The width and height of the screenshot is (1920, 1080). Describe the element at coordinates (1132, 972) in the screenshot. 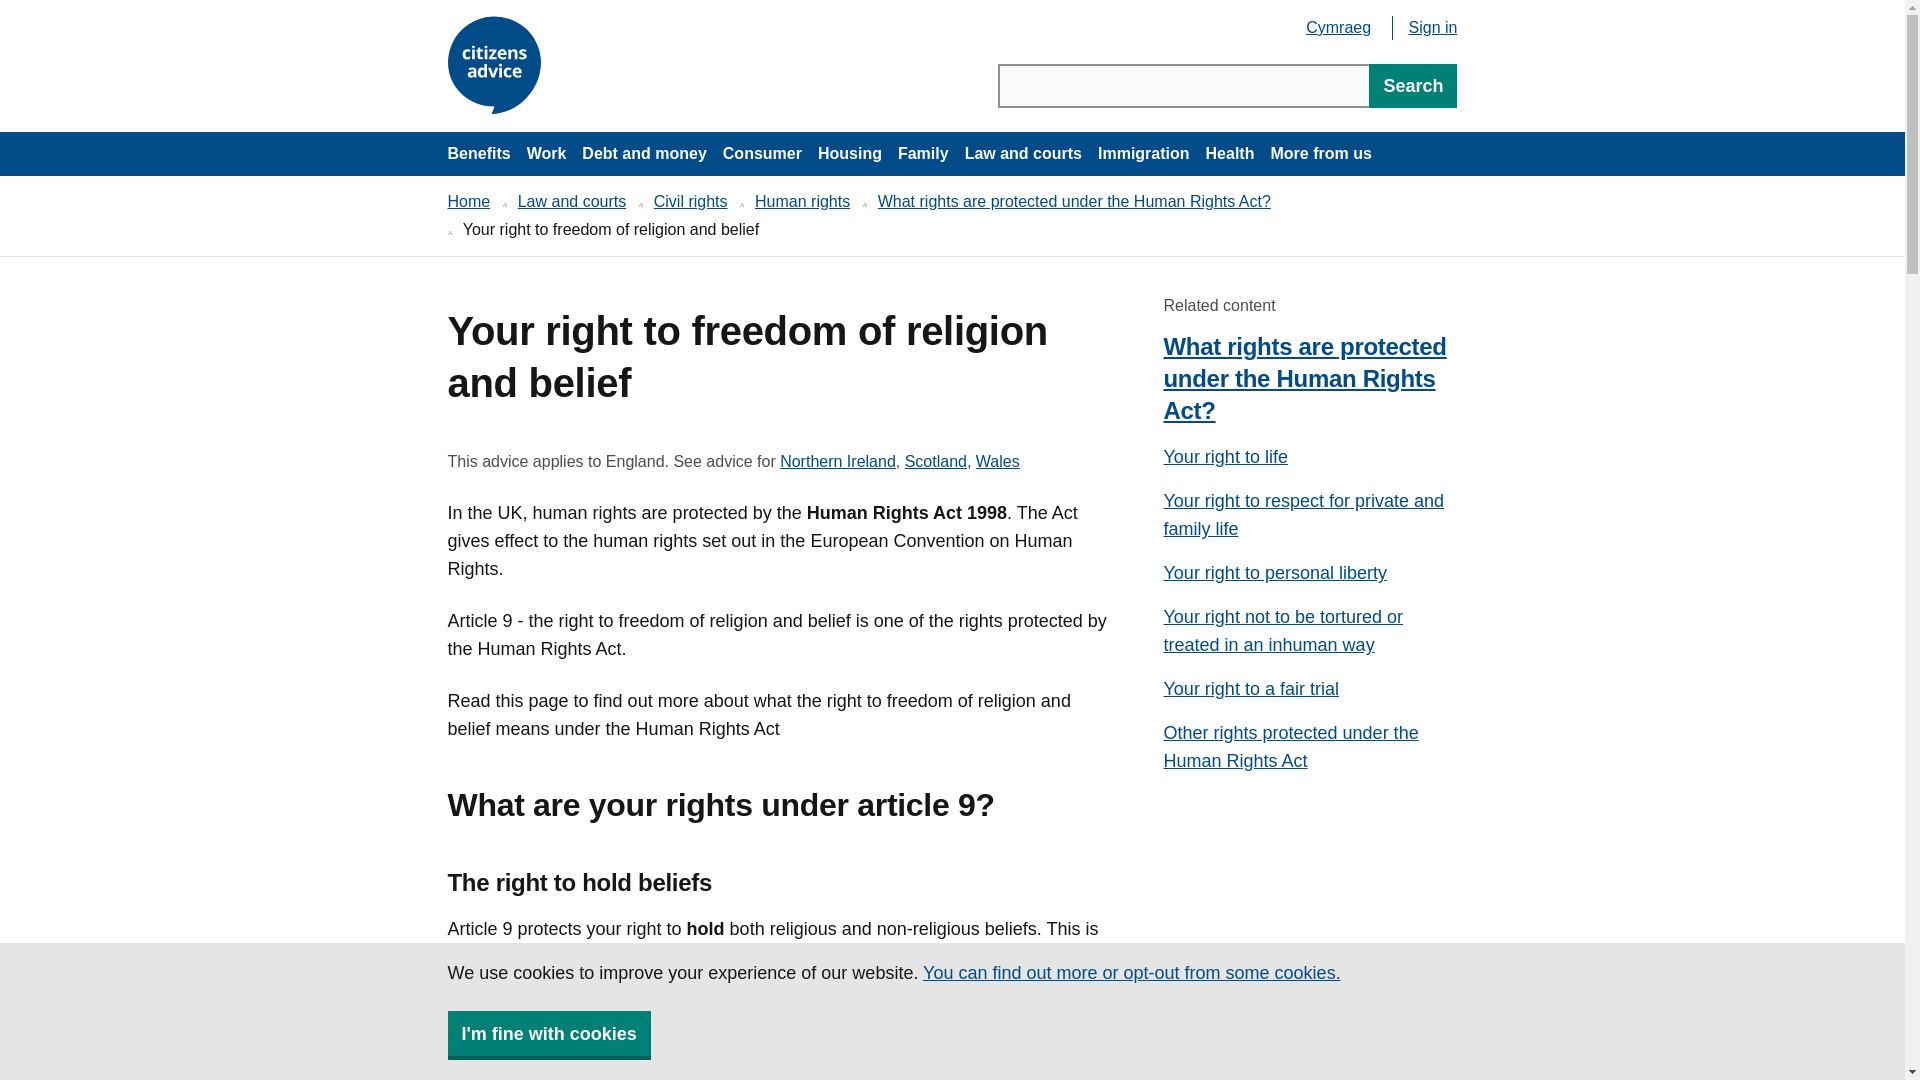

I see `You can find out more or opt-out from some cookies.` at that location.